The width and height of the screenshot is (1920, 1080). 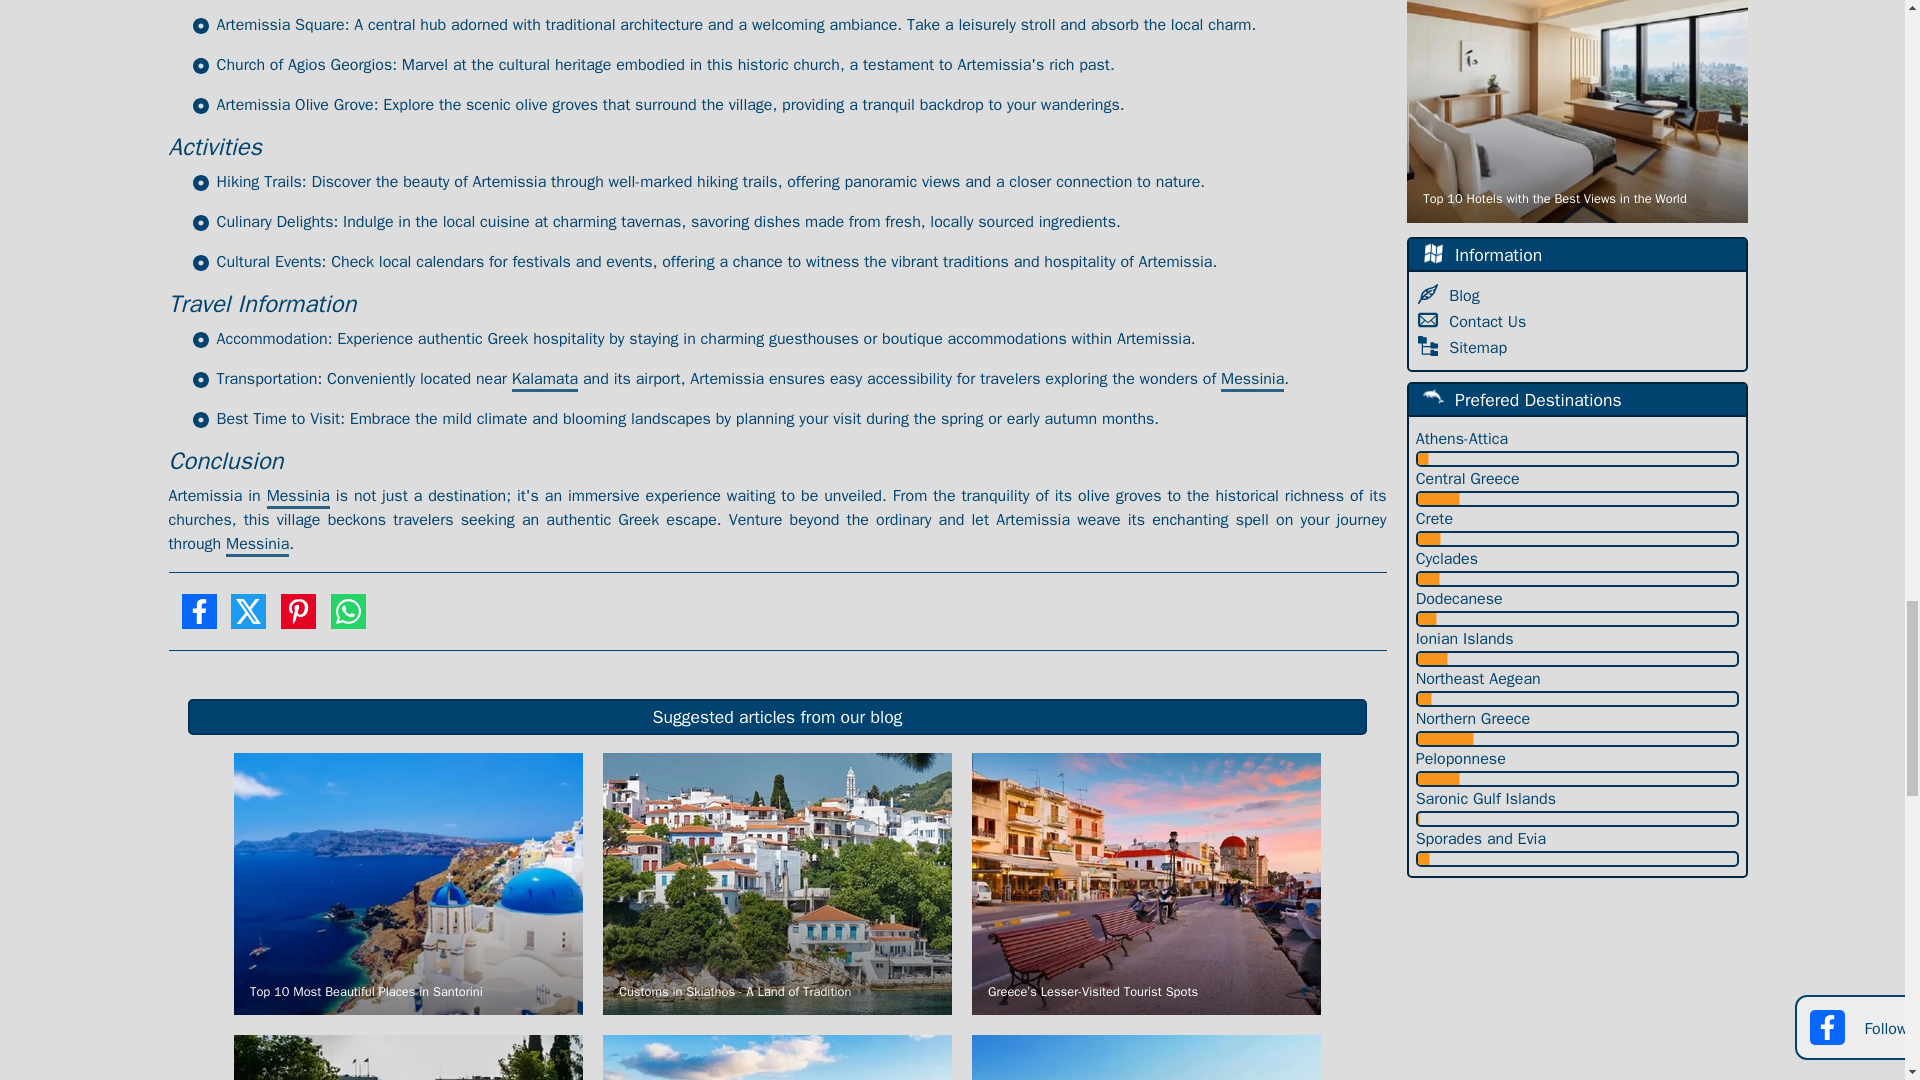 I want to click on 10 Things Not To Do In Greece, so click(x=408, y=1052).